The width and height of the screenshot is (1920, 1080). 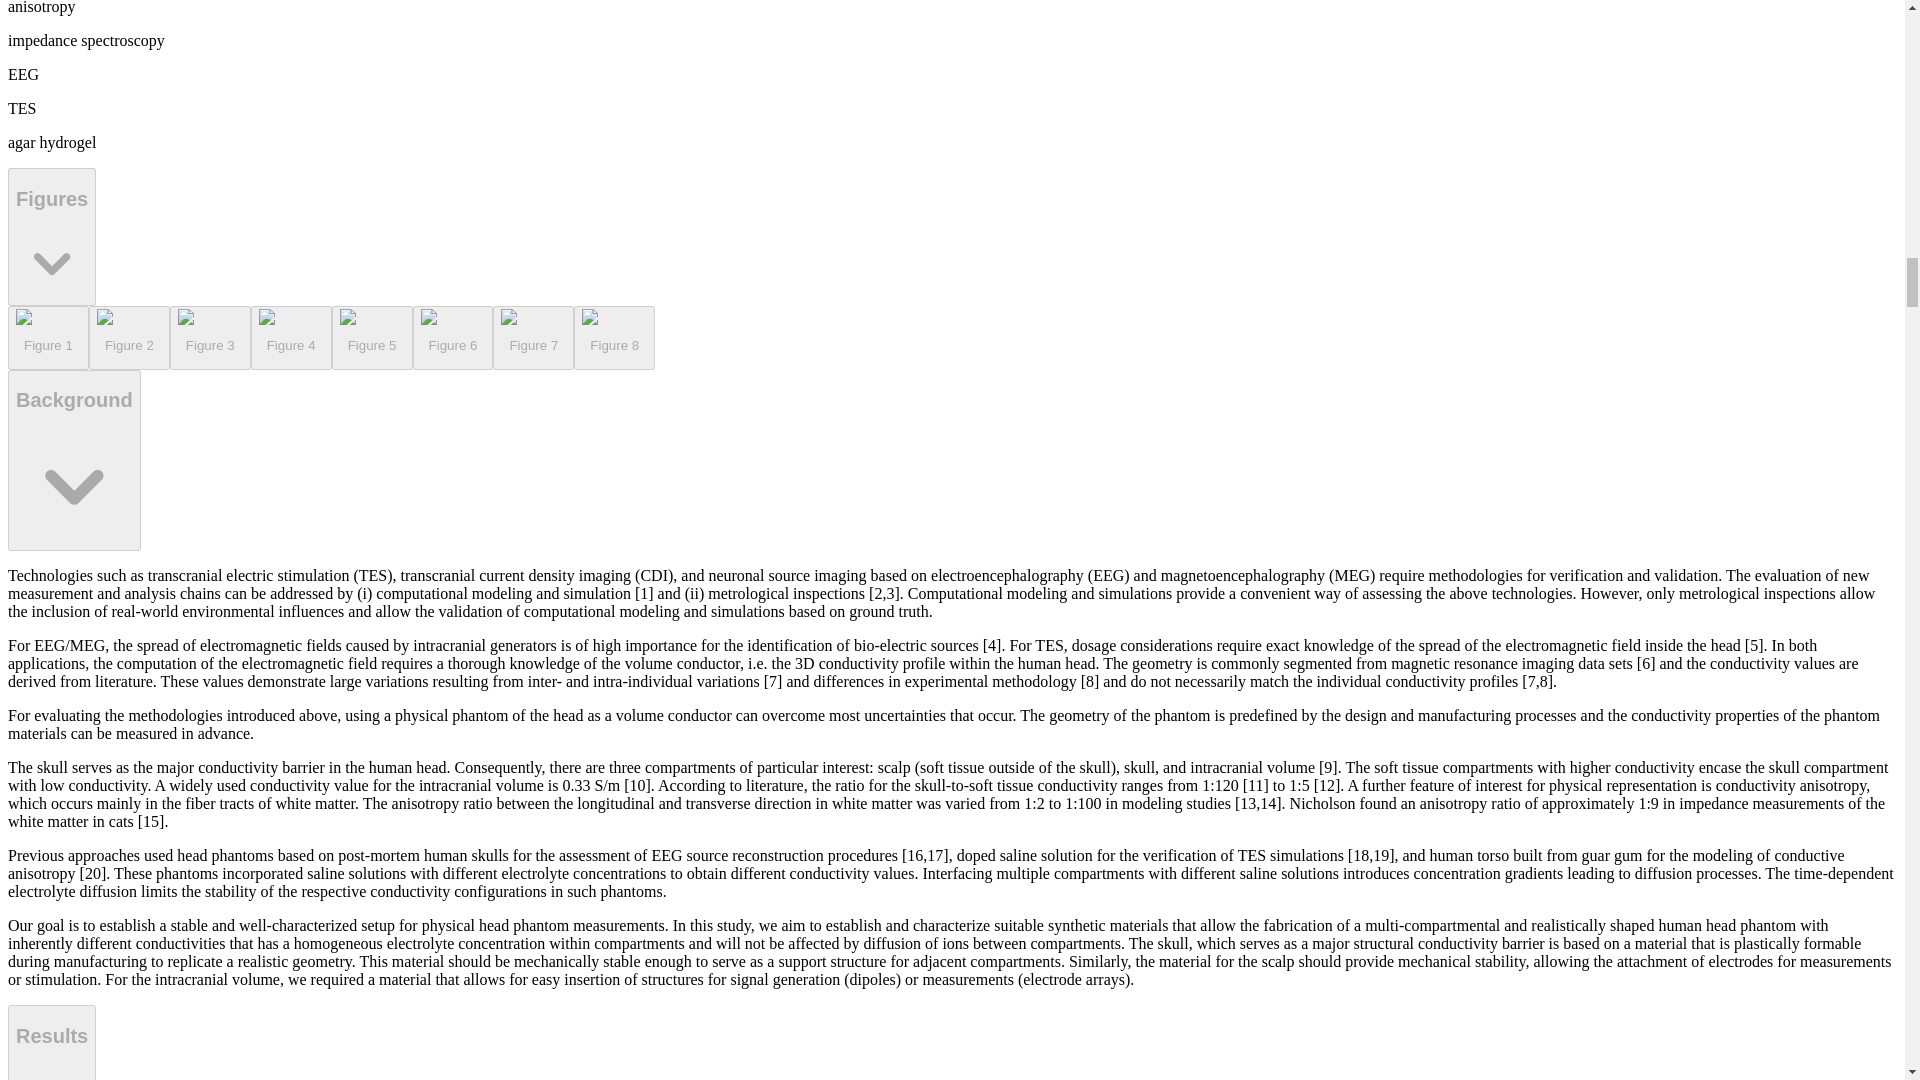 What do you see at coordinates (129, 338) in the screenshot?
I see `Figure 2` at bounding box center [129, 338].